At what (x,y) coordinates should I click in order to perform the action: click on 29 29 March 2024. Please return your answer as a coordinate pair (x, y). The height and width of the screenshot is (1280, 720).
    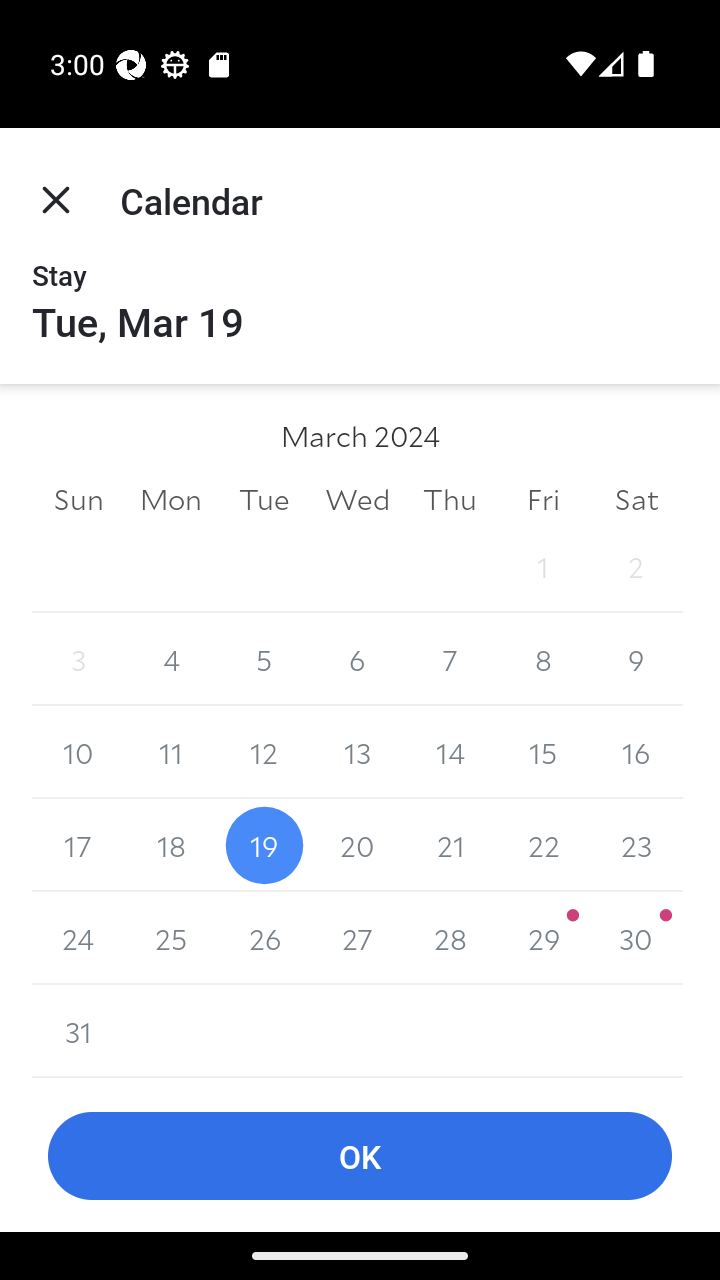
    Looking at the image, I should click on (542, 938).